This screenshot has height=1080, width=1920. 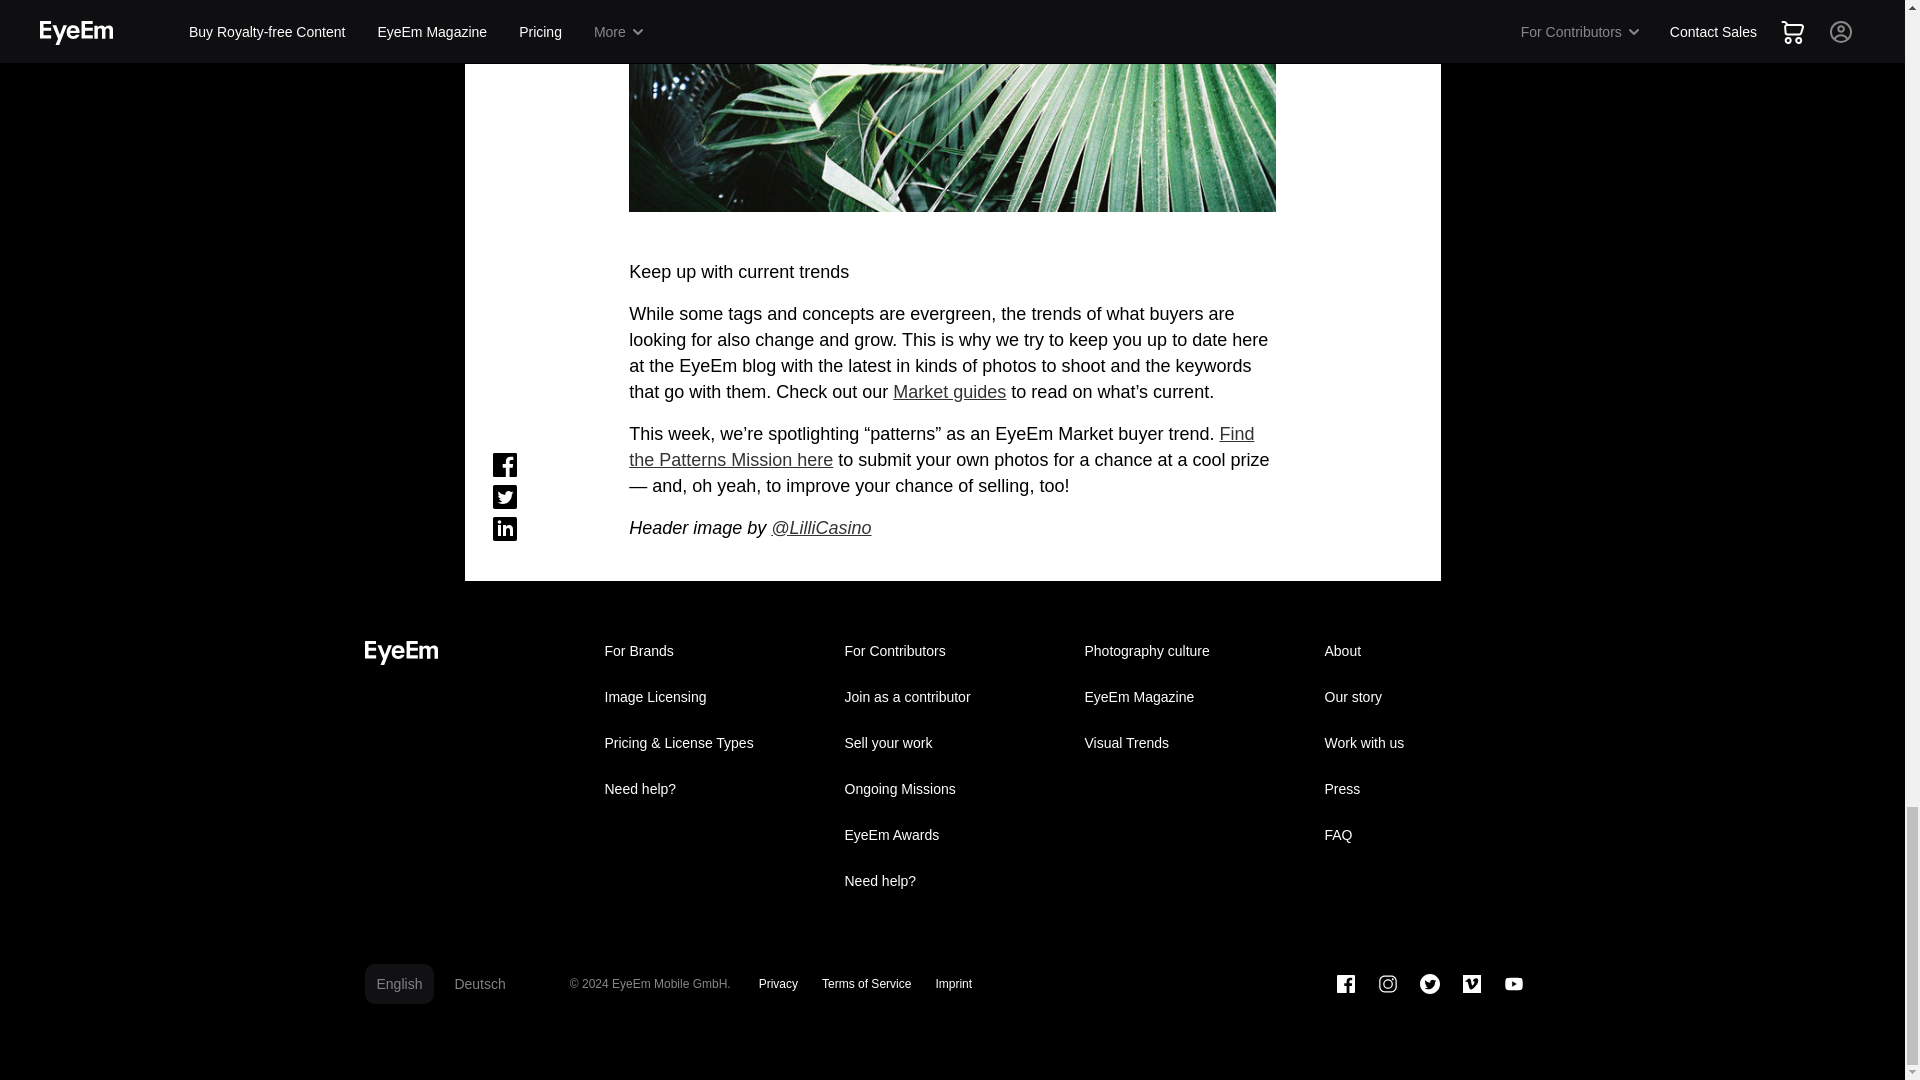 I want to click on EyeEm Awards, so click(x=951, y=834).